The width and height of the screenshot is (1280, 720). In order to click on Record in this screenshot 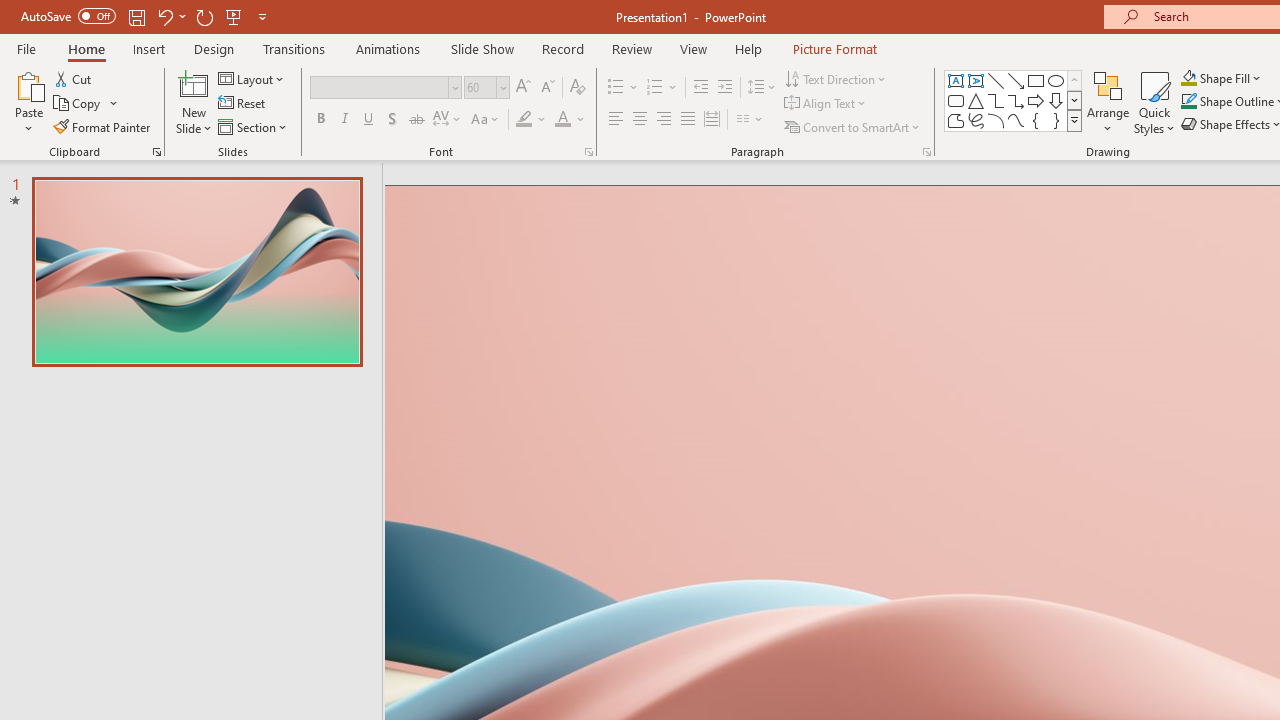, I will do `click(562, 48)`.